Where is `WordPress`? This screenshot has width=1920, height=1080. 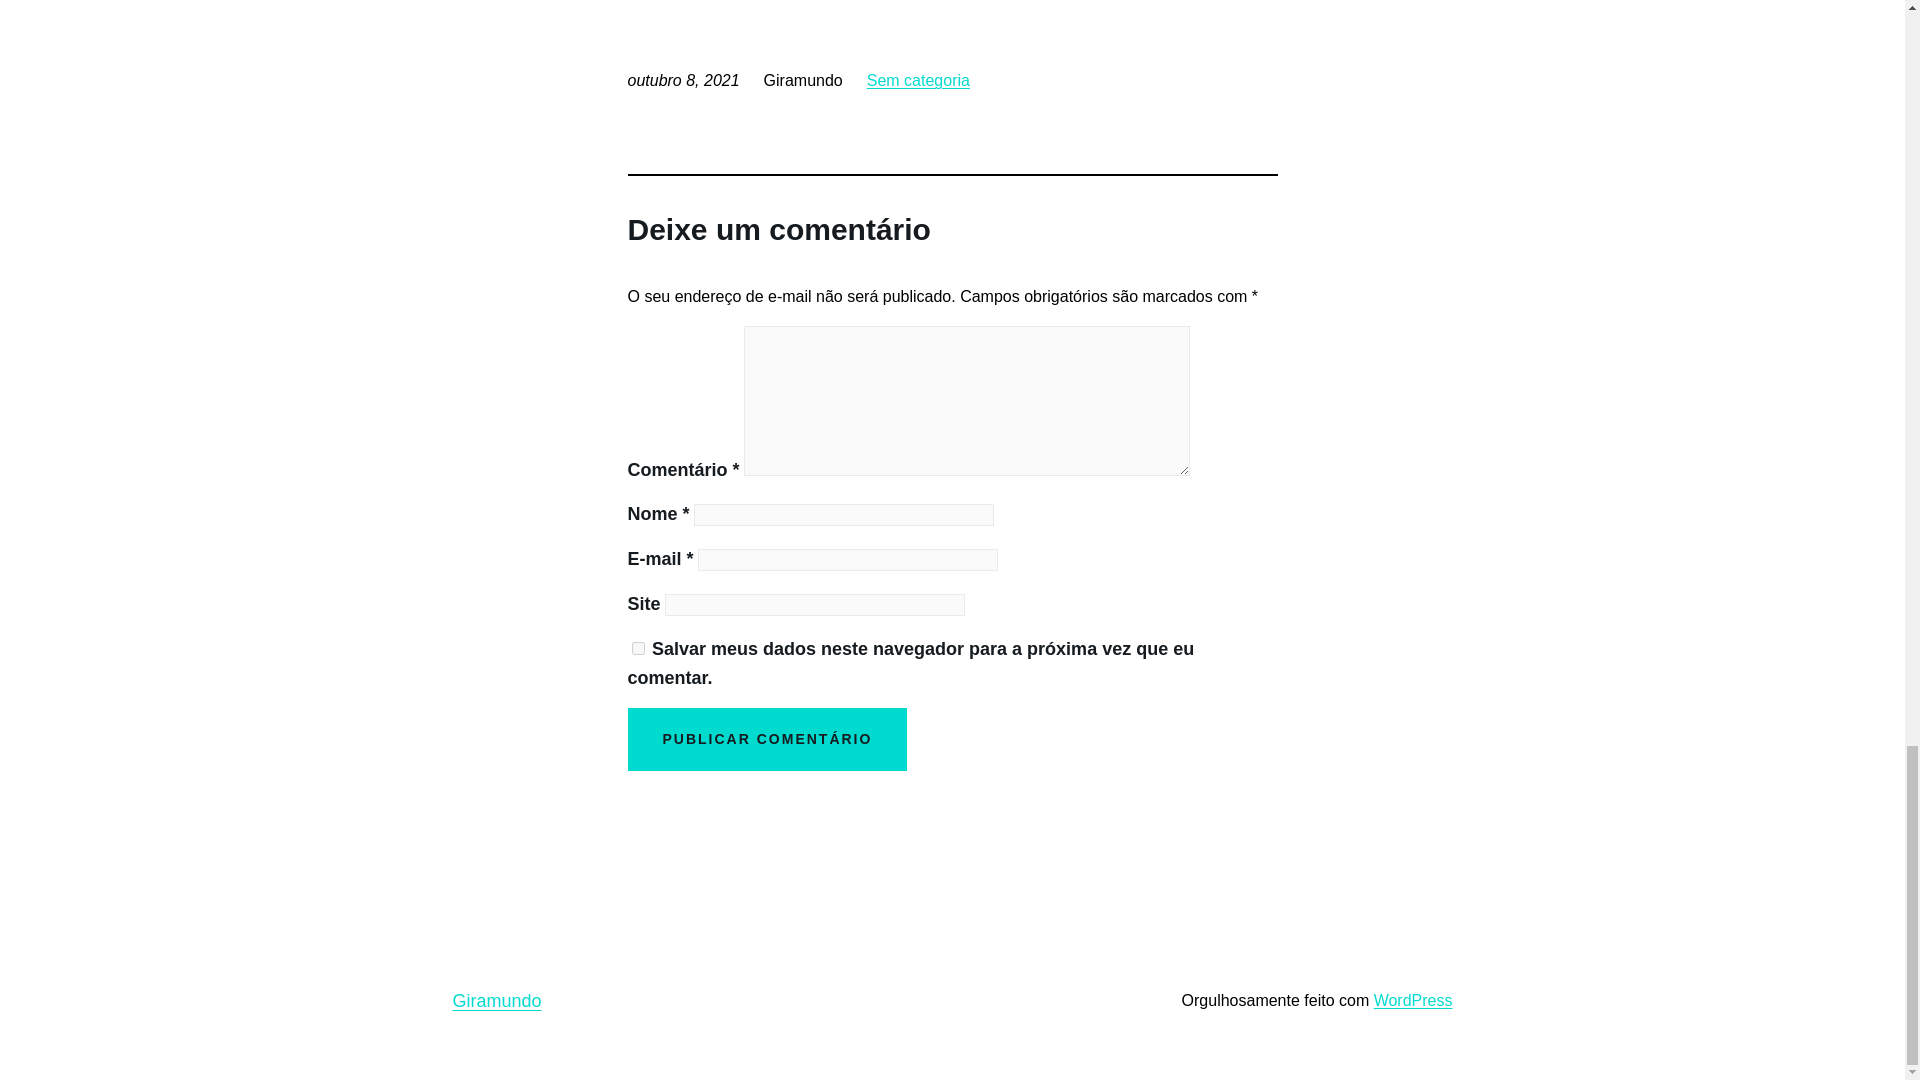 WordPress is located at coordinates (1414, 1000).